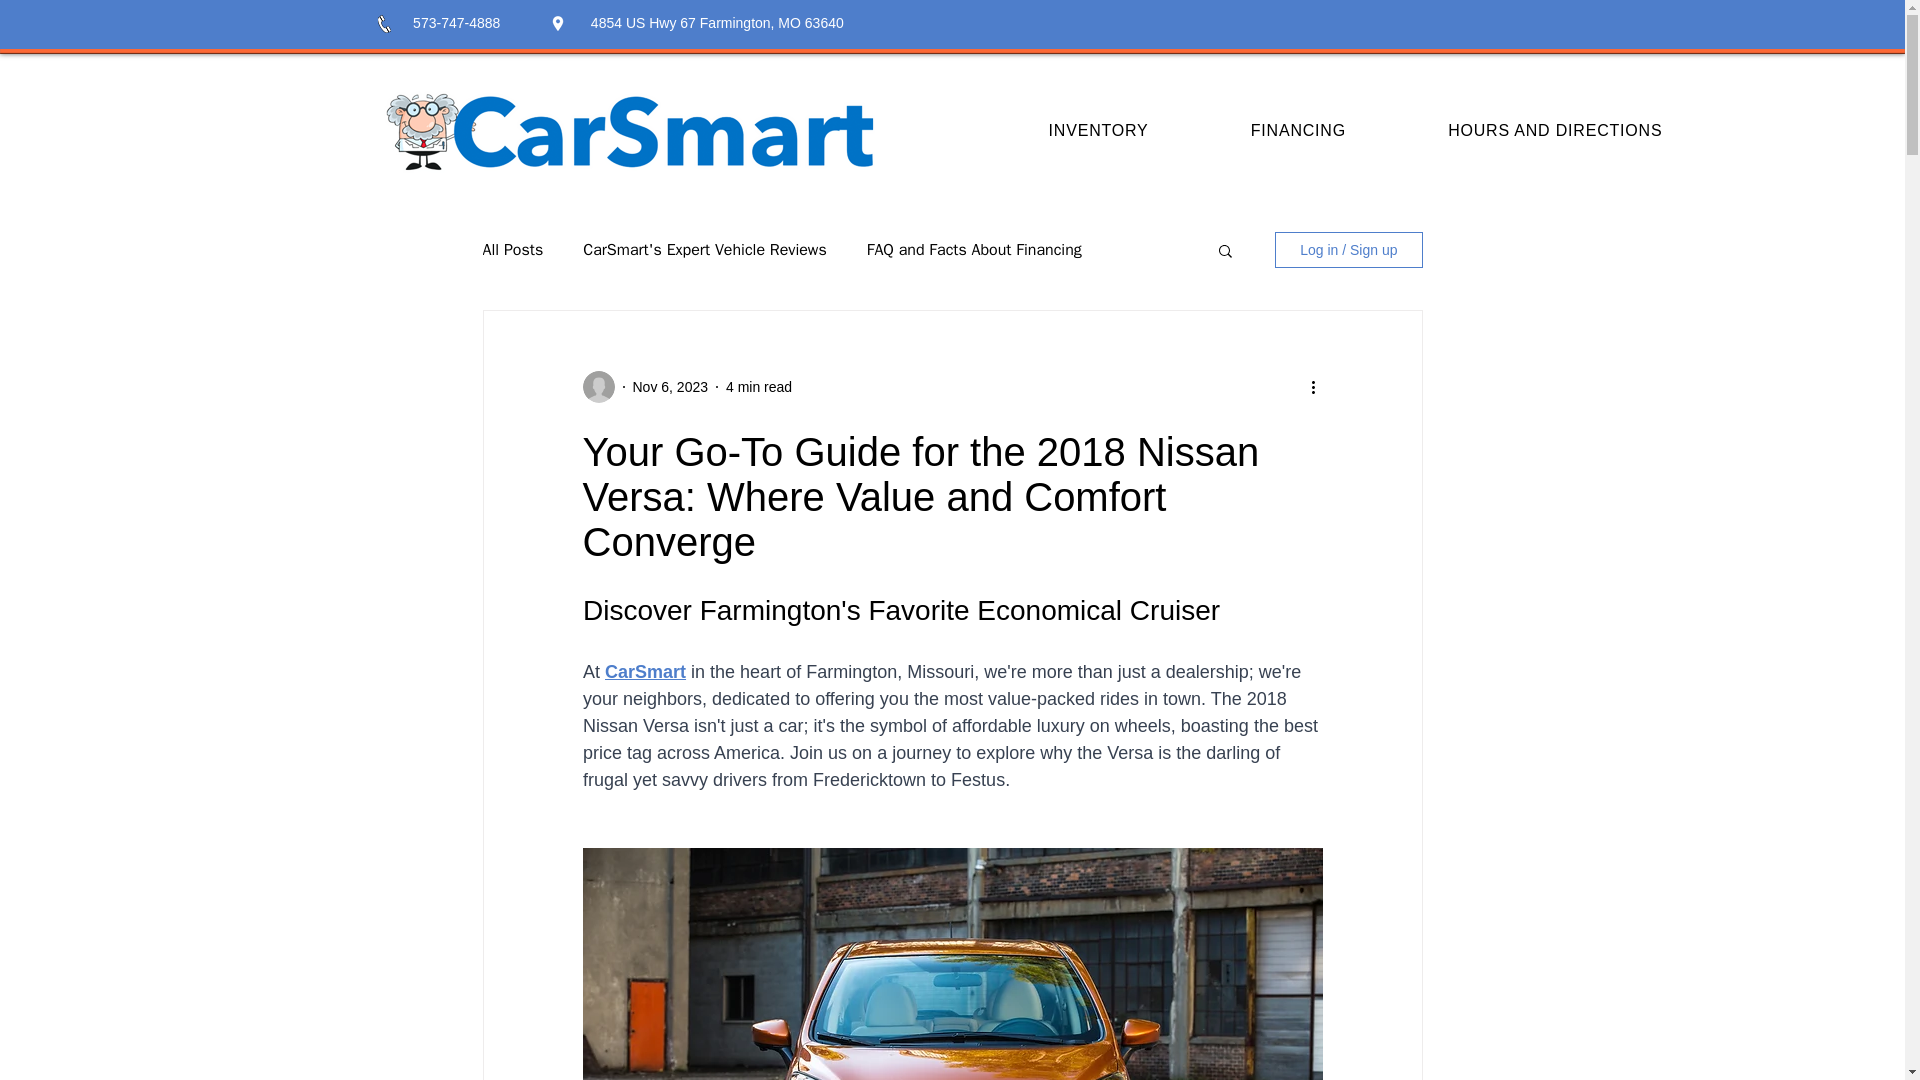  Describe the element at coordinates (974, 250) in the screenshot. I see `FAQ and Facts About Financing` at that location.